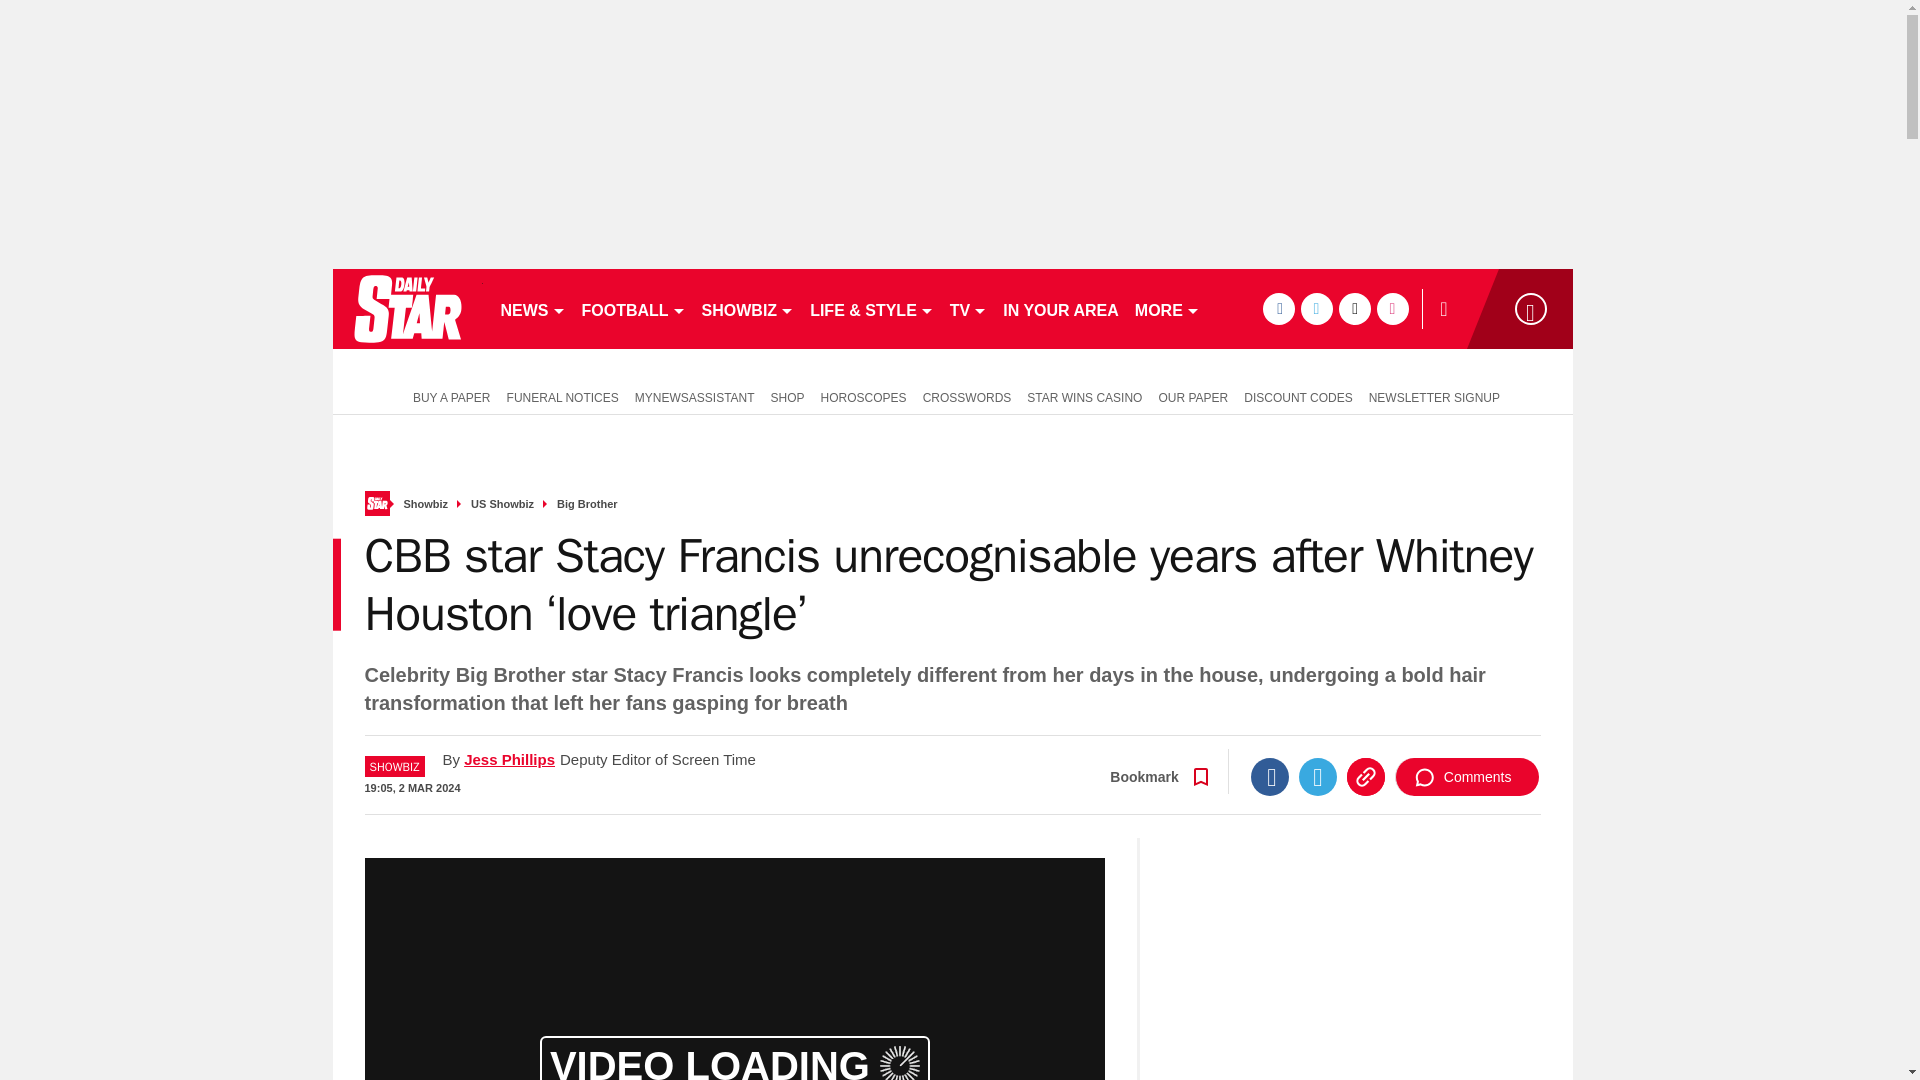 The height and width of the screenshot is (1080, 1920). Describe the element at coordinates (1316, 308) in the screenshot. I see `twitter` at that location.